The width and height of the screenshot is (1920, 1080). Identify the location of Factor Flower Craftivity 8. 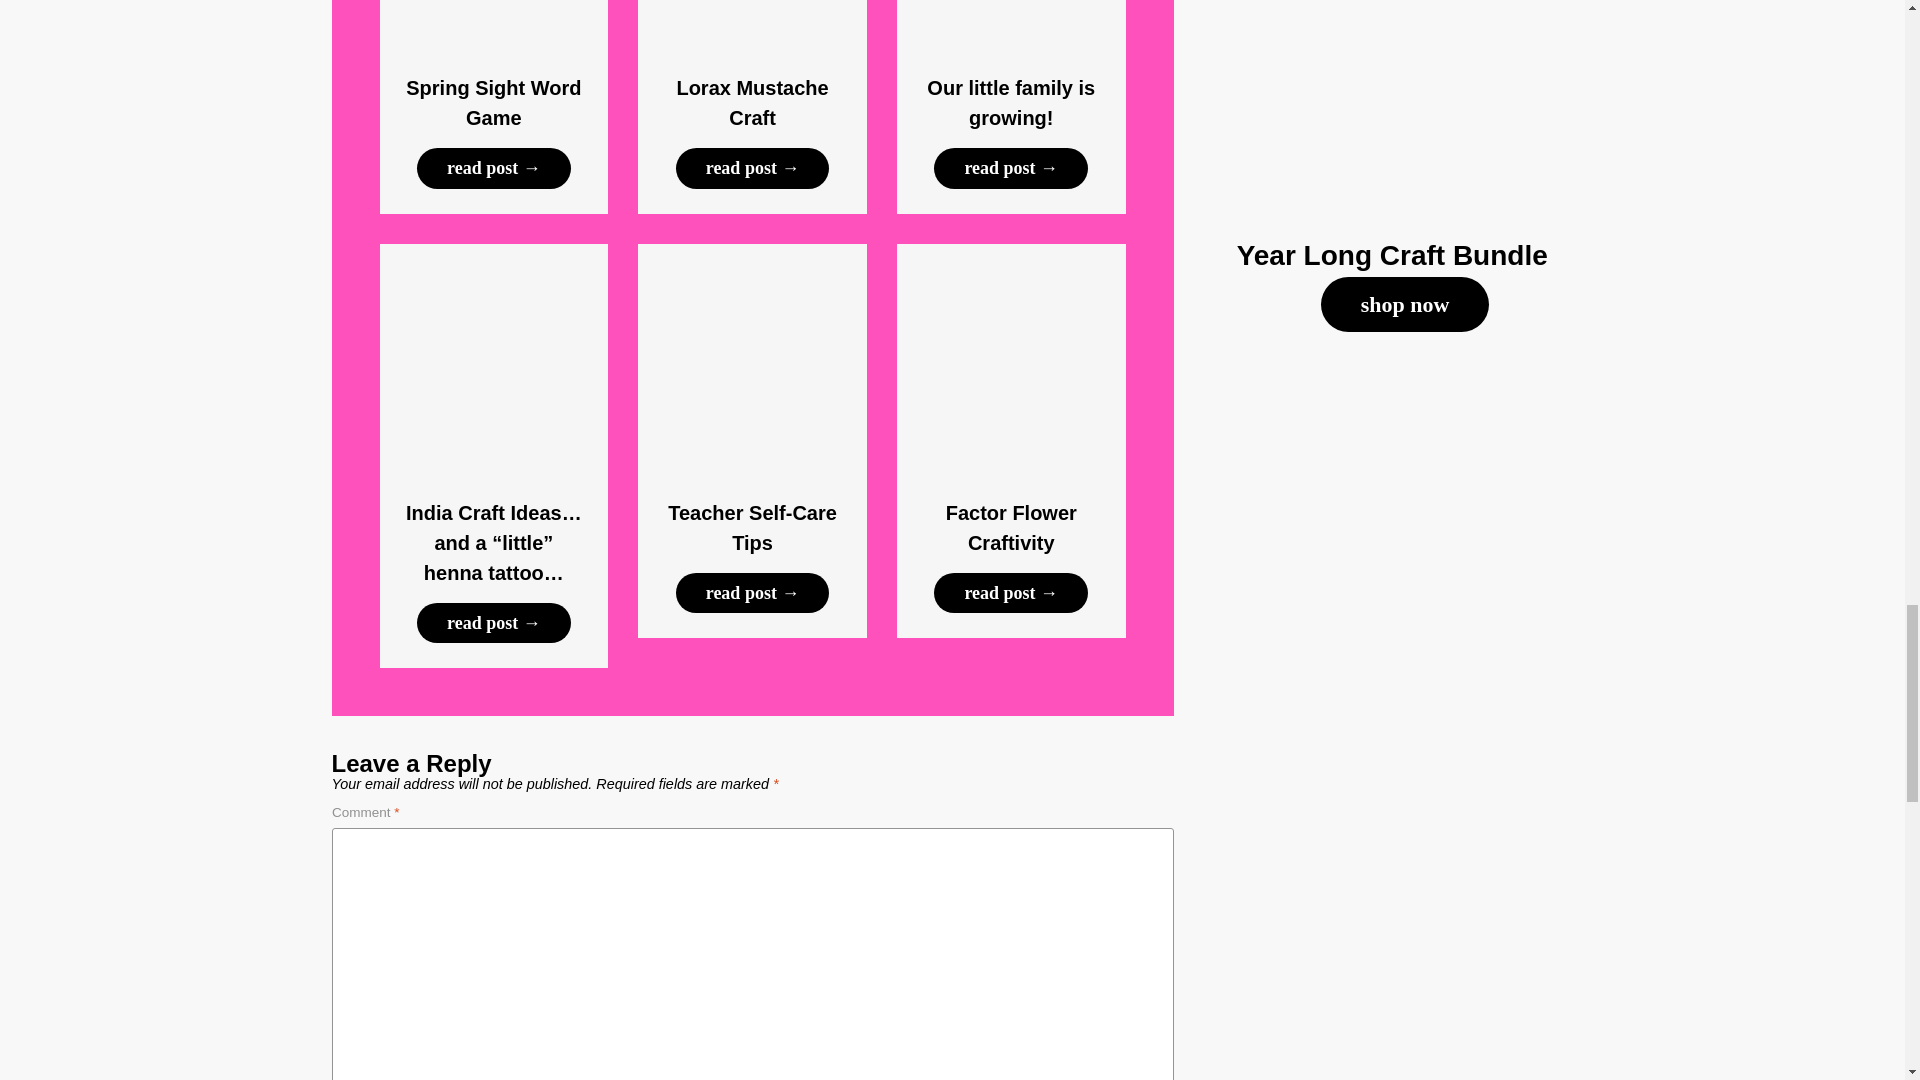
(1010, 358).